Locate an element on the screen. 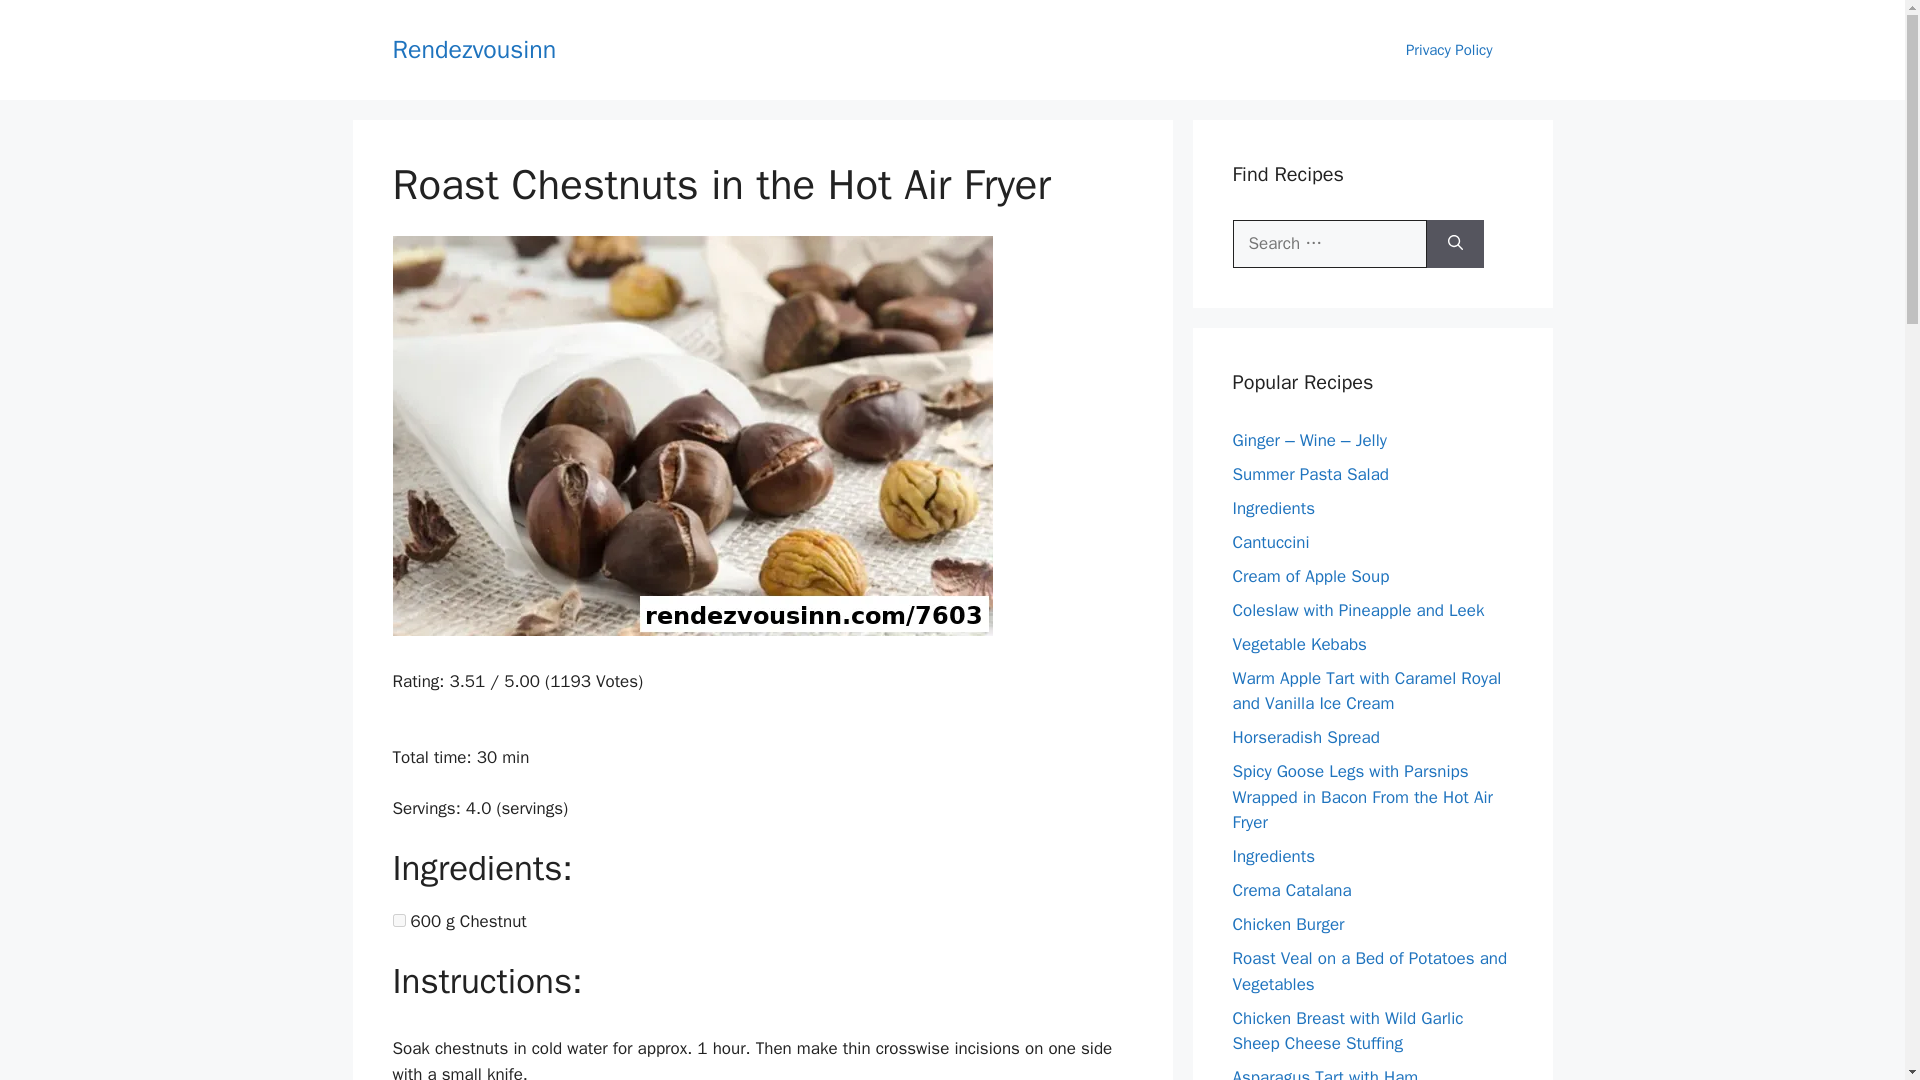 This screenshot has height=1080, width=1920. Search for: is located at coordinates (1329, 244).